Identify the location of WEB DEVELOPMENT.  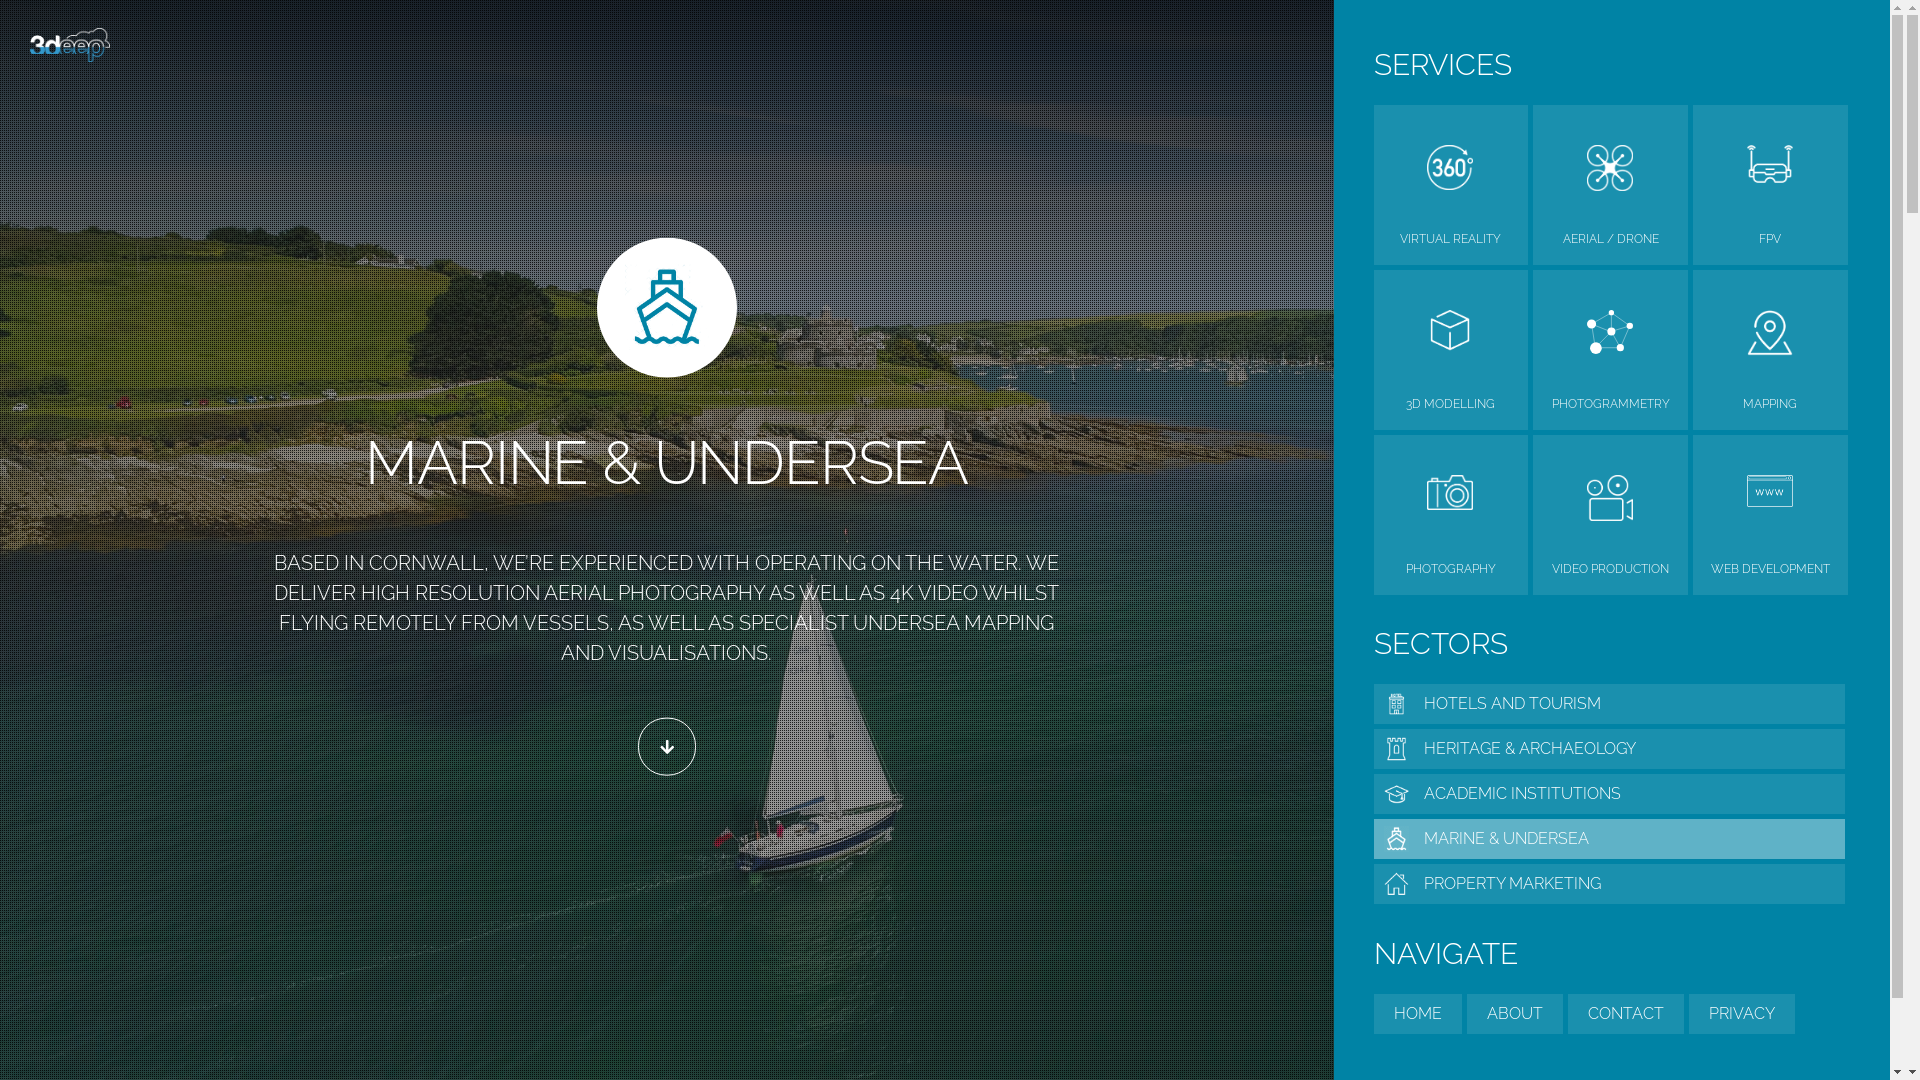
(1770, 568).